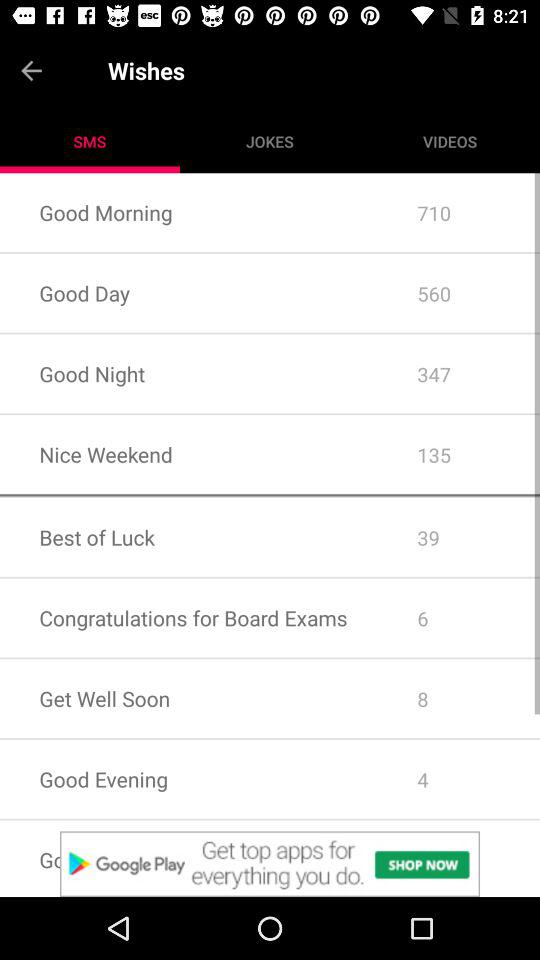 Image resolution: width=540 pixels, height=960 pixels. What do you see at coordinates (458, 374) in the screenshot?
I see `choose the app next to good day app` at bounding box center [458, 374].